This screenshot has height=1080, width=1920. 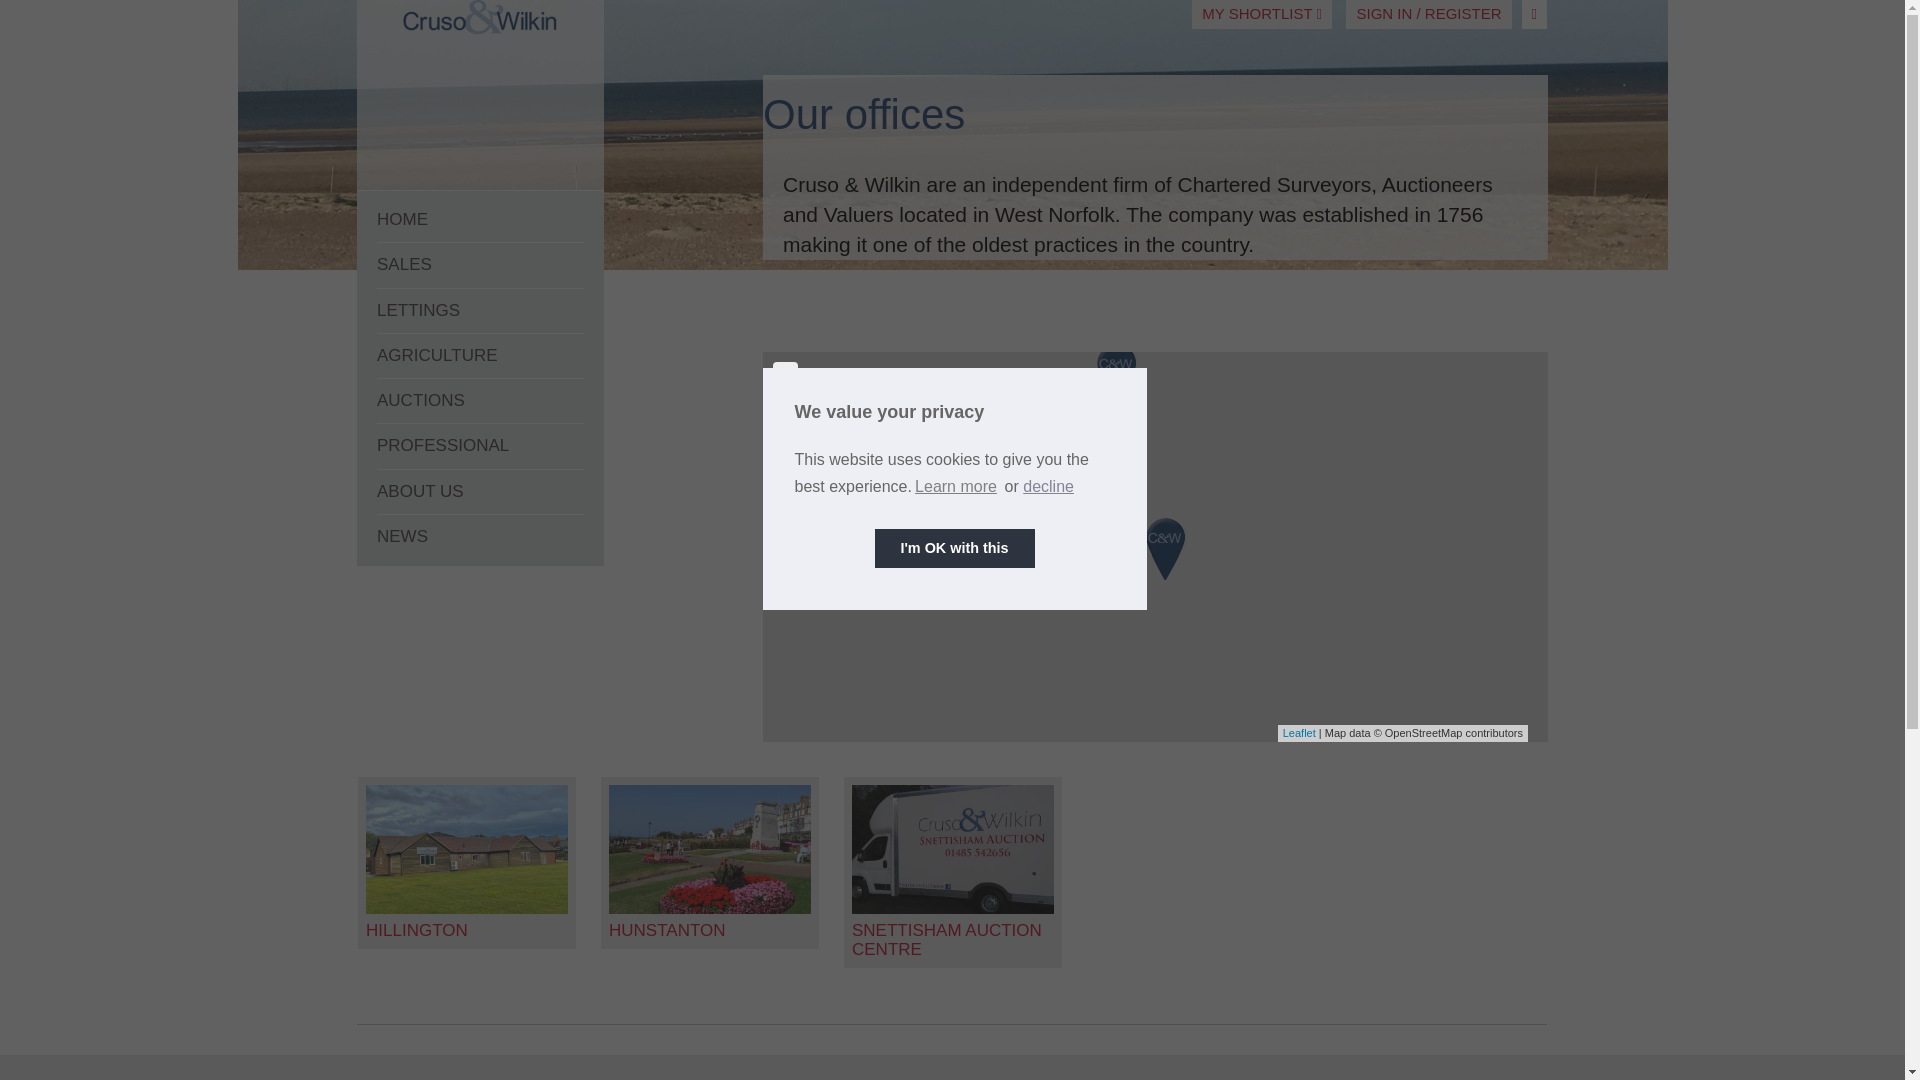 What do you see at coordinates (1298, 732) in the screenshot?
I see `Leaflet` at bounding box center [1298, 732].